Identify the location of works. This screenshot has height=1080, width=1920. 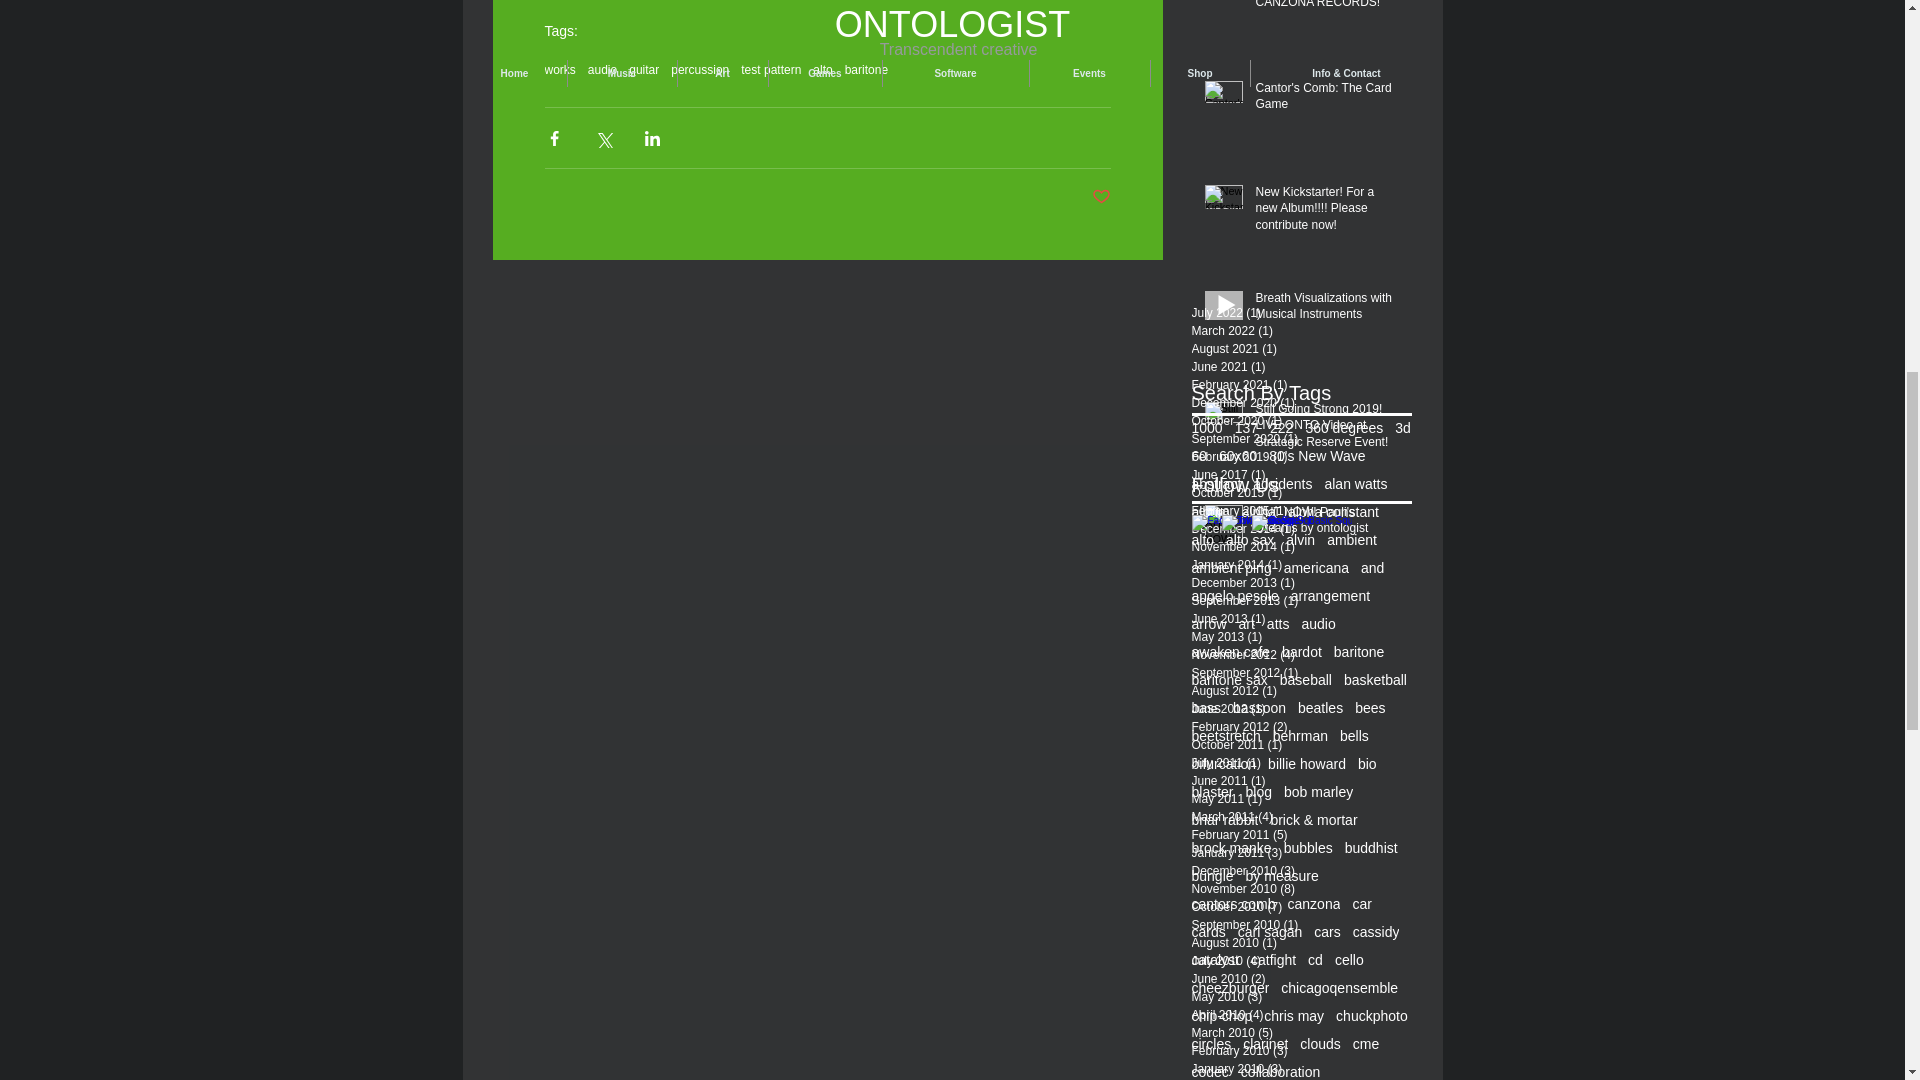
(558, 69).